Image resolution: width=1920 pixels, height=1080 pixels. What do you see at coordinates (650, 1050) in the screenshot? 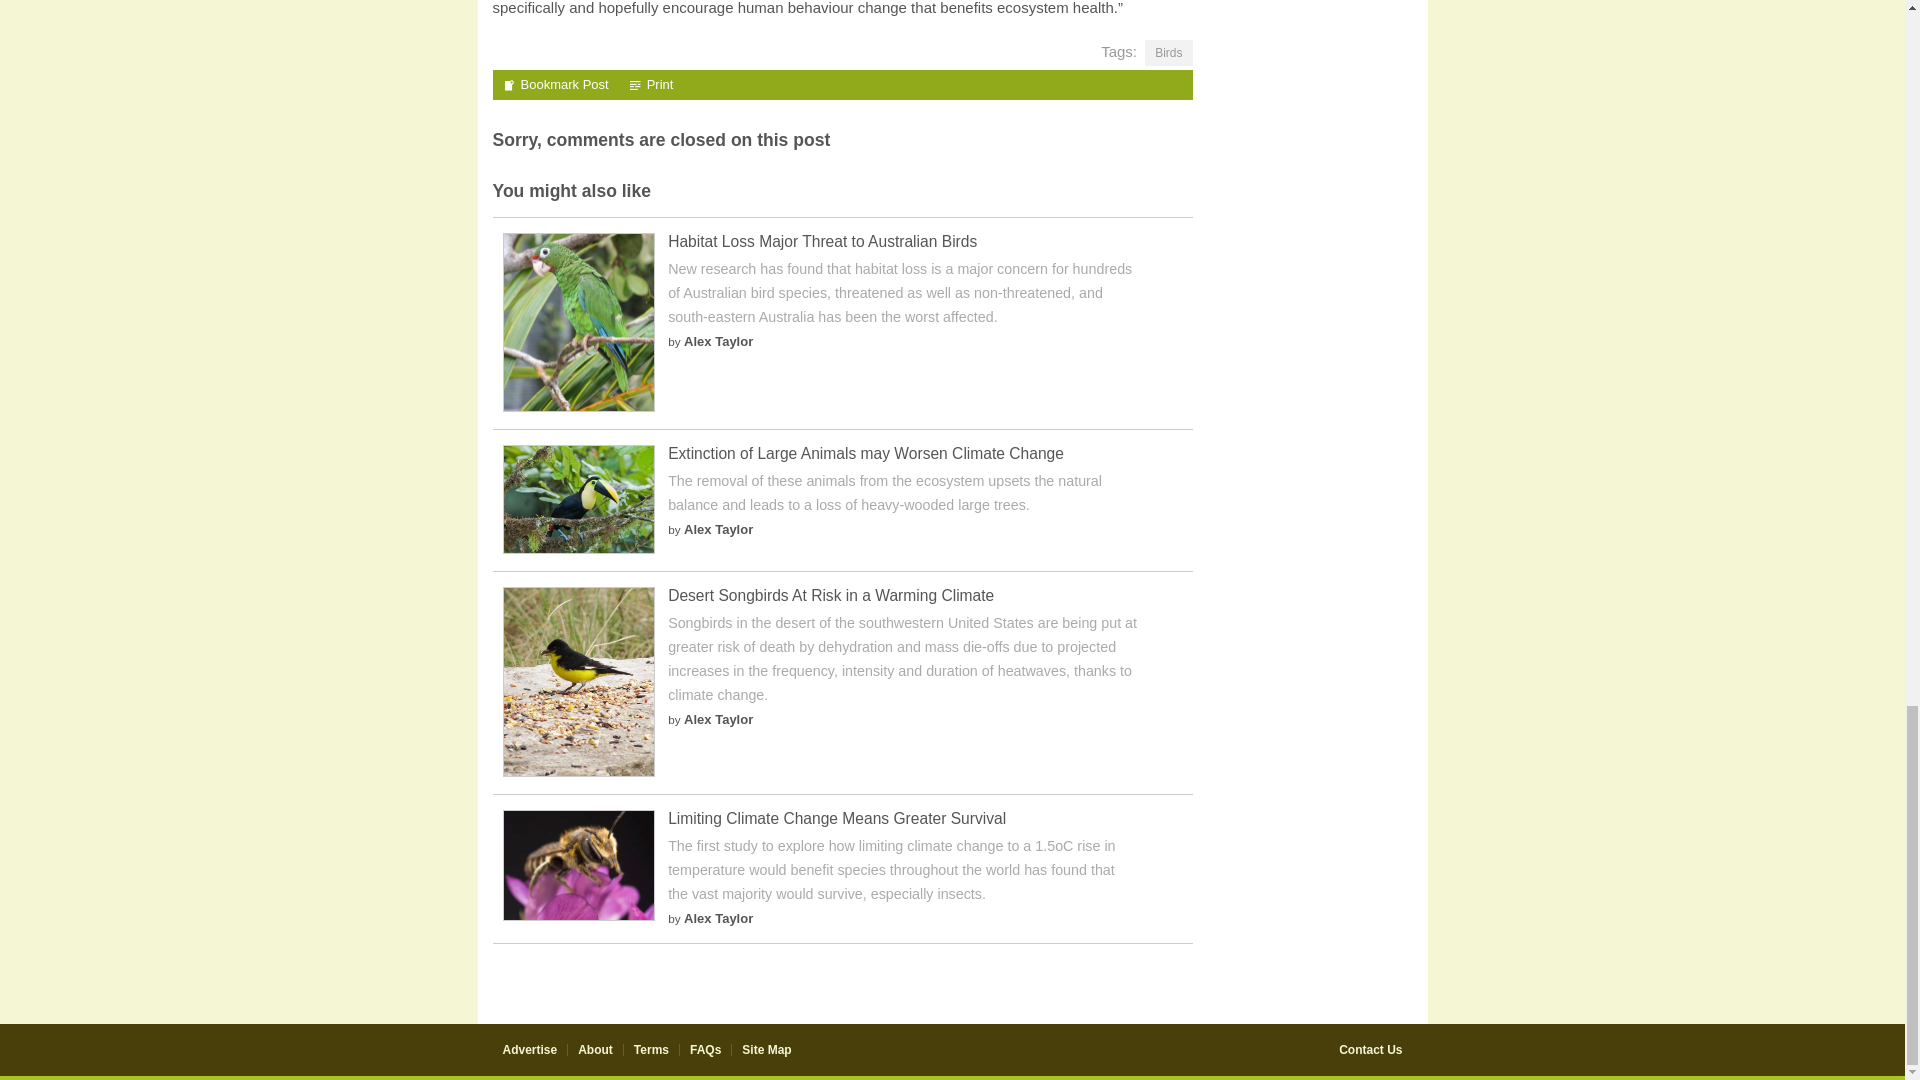
I see `Terms` at bounding box center [650, 1050].